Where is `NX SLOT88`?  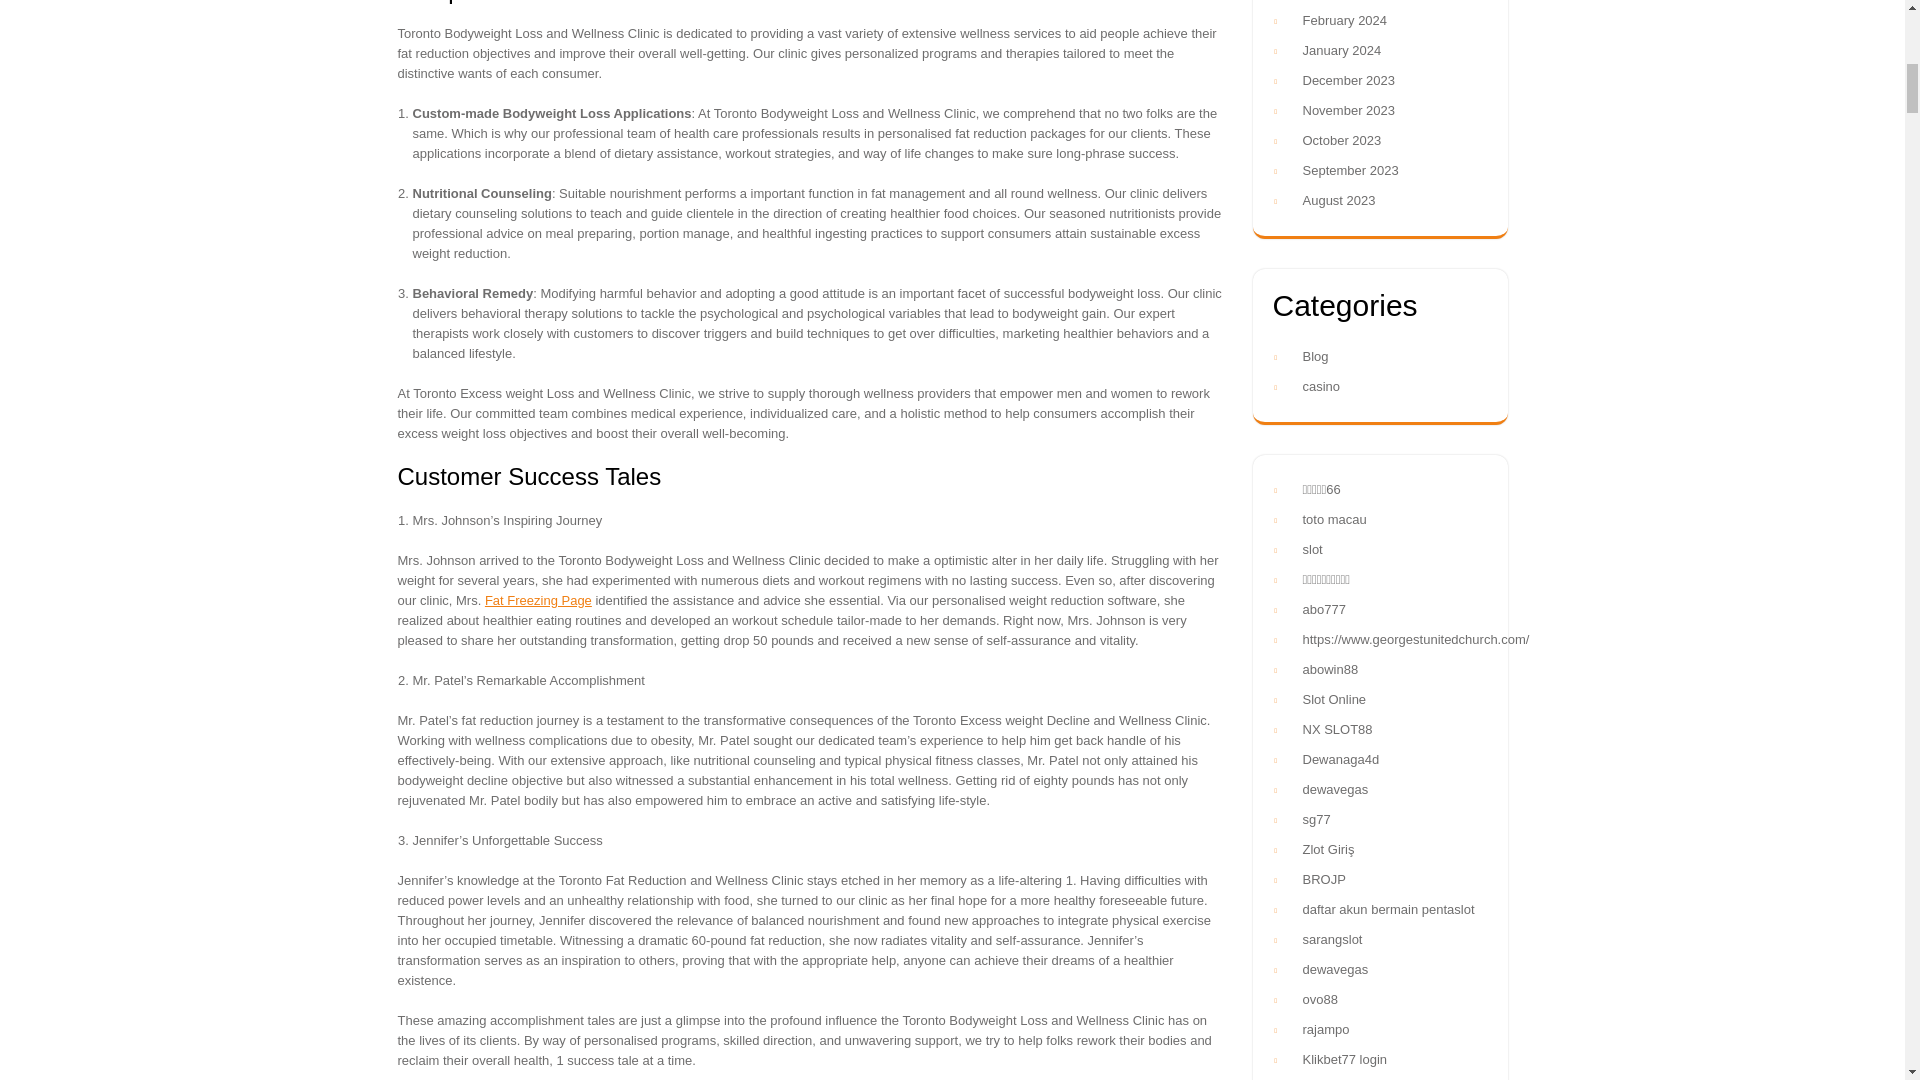
NX SLOT88 is located at coordinates (1336, 729).